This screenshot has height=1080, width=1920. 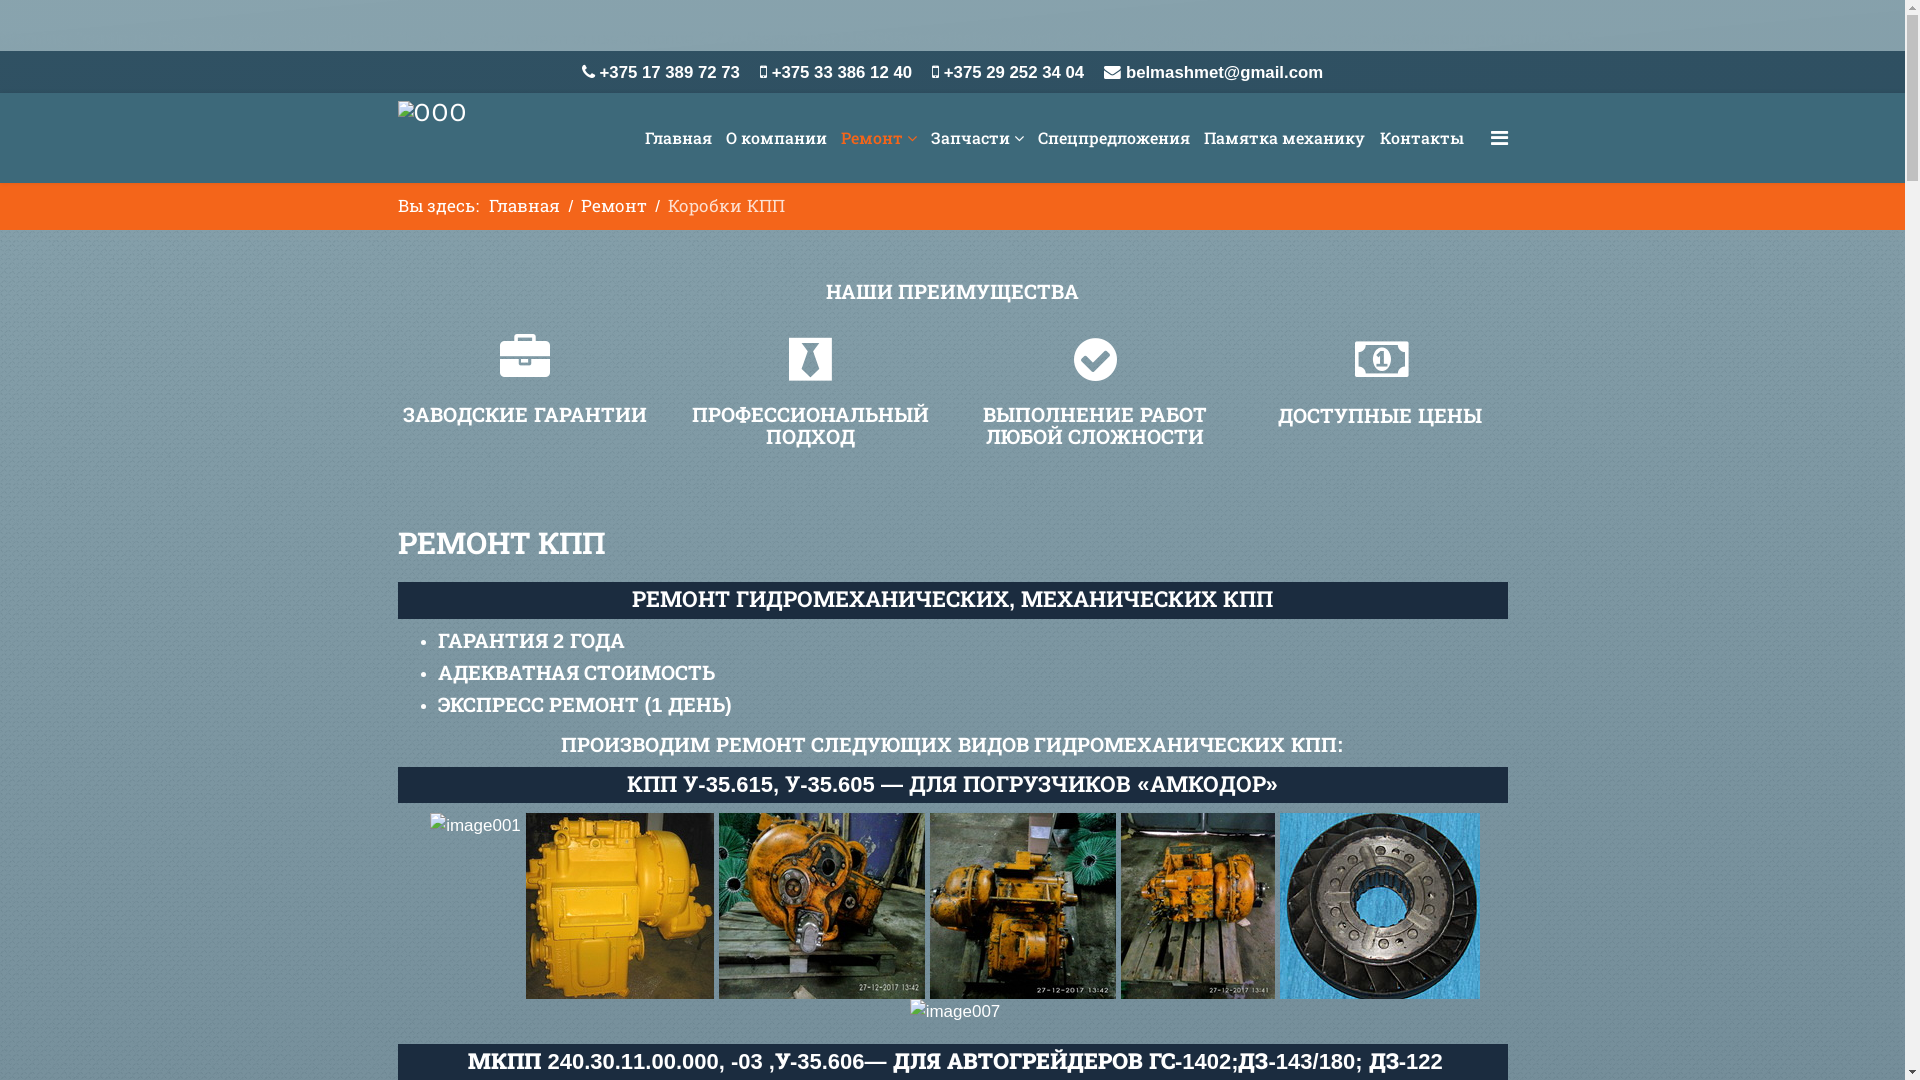 I want to click on +375 17 389 72 73, so click(x=670, y=72).